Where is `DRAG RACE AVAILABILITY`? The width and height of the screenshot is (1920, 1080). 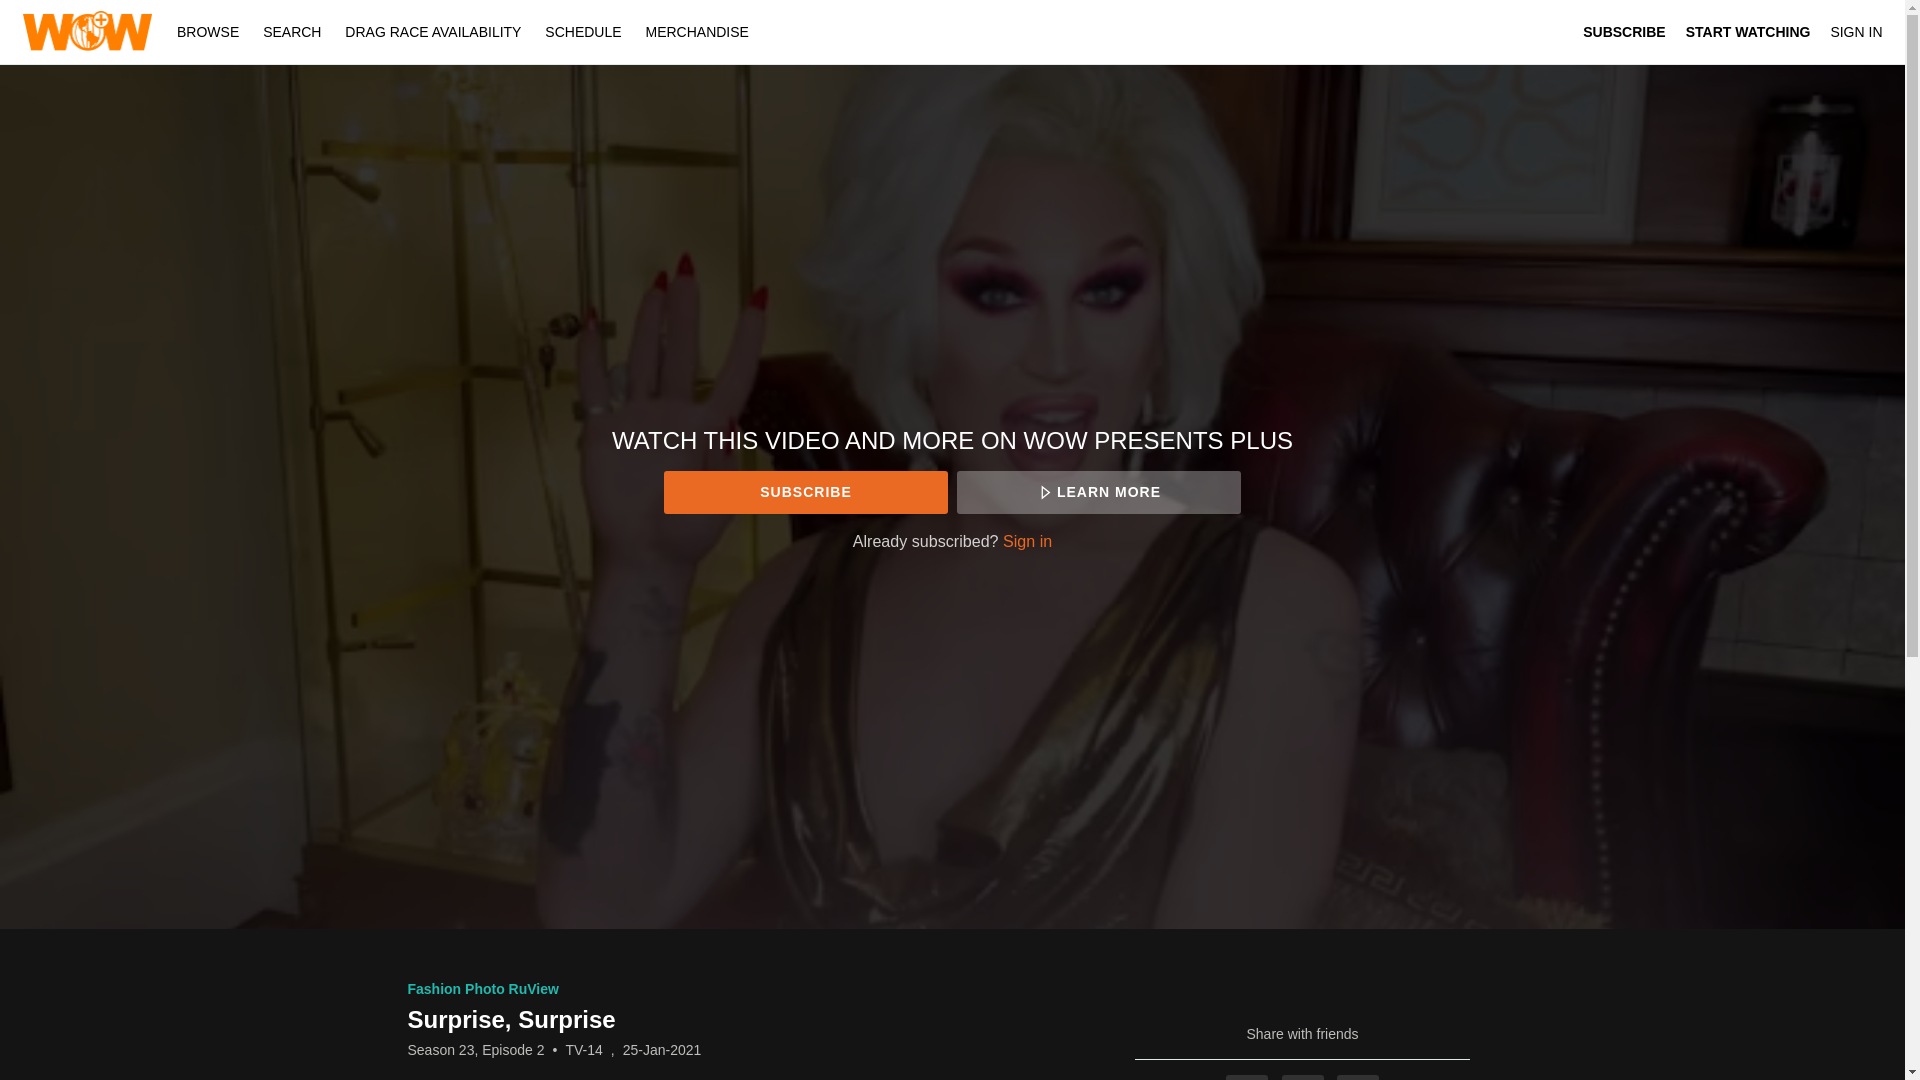
DRAG RACE AVAILABILITY is located at coordinates (432, 31).